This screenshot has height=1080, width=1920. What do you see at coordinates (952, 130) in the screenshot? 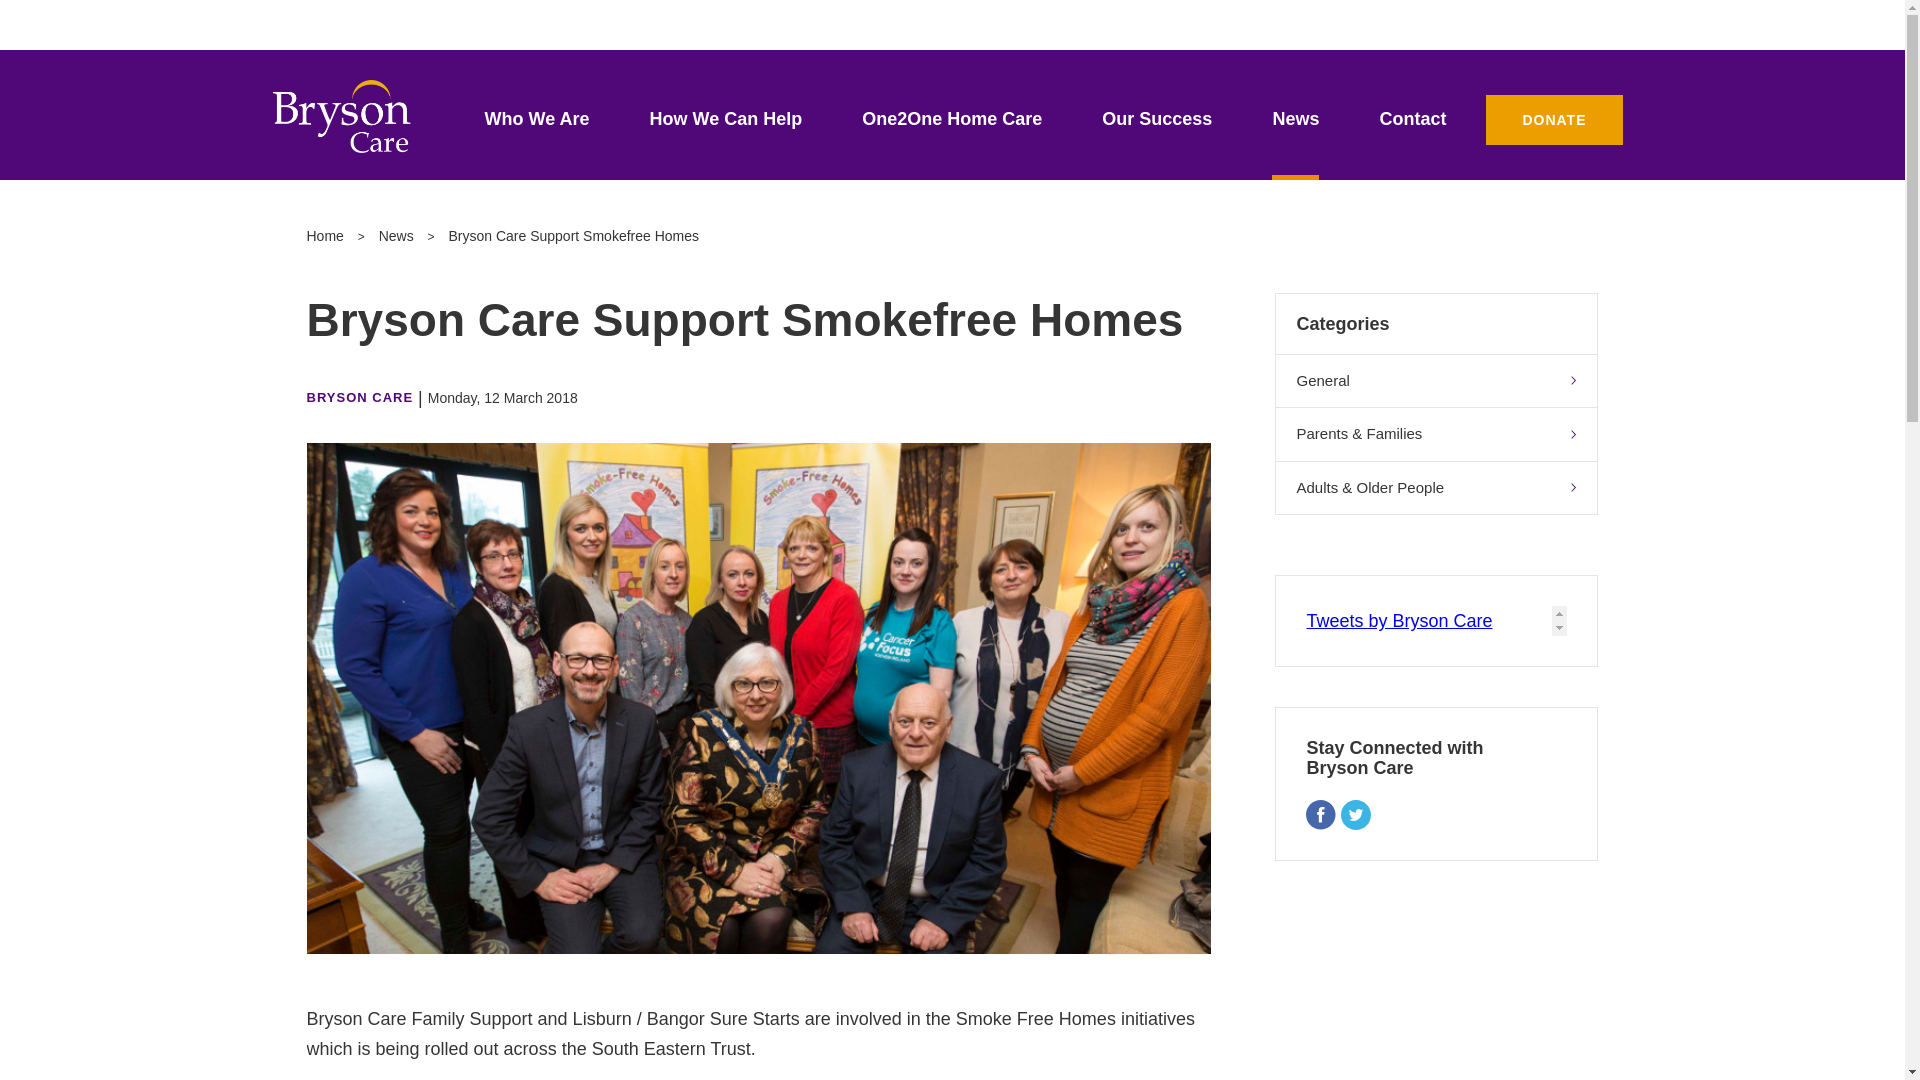
I see `One2One Home Care` at bounding box center [952, 130].